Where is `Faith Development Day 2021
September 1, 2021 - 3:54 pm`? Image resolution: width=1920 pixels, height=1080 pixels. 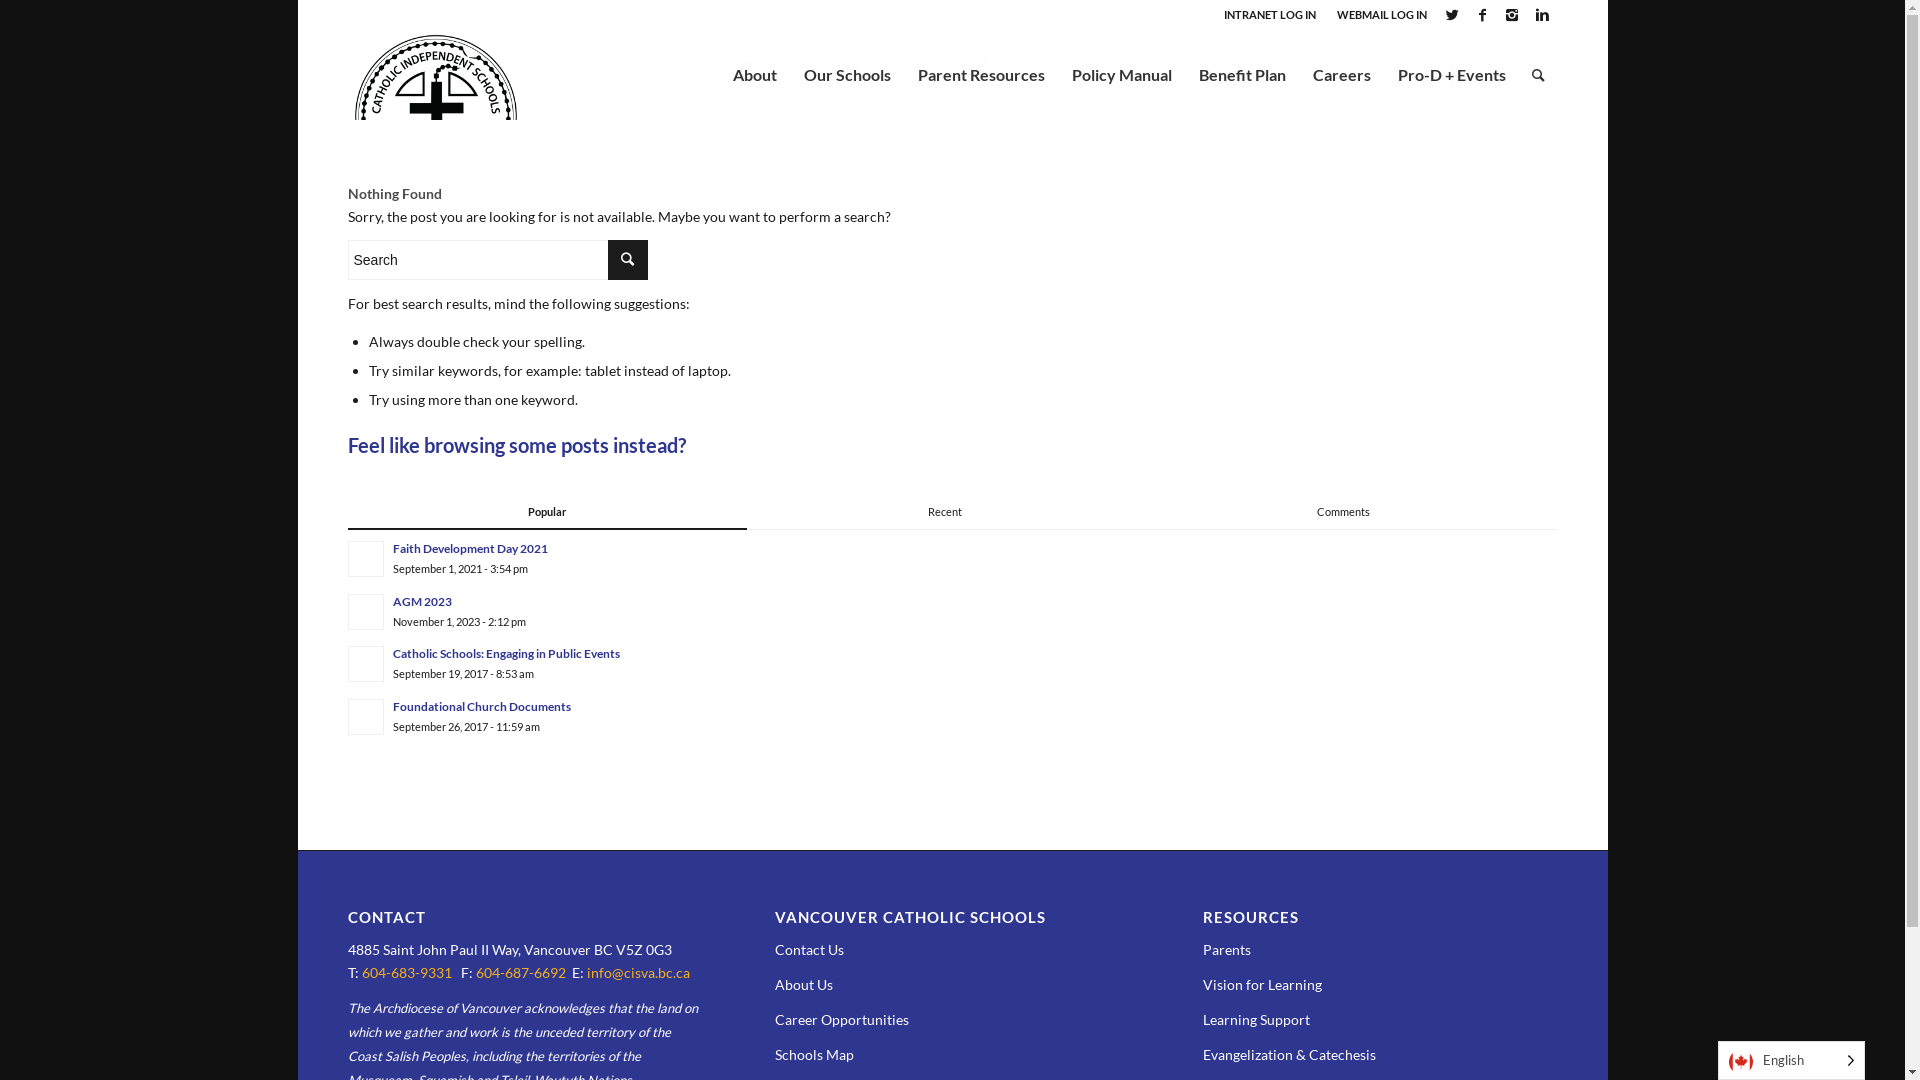 Faith Development Day 2021
September 1, 2021 - 3:54 pm is located at coordinates (953, 558).